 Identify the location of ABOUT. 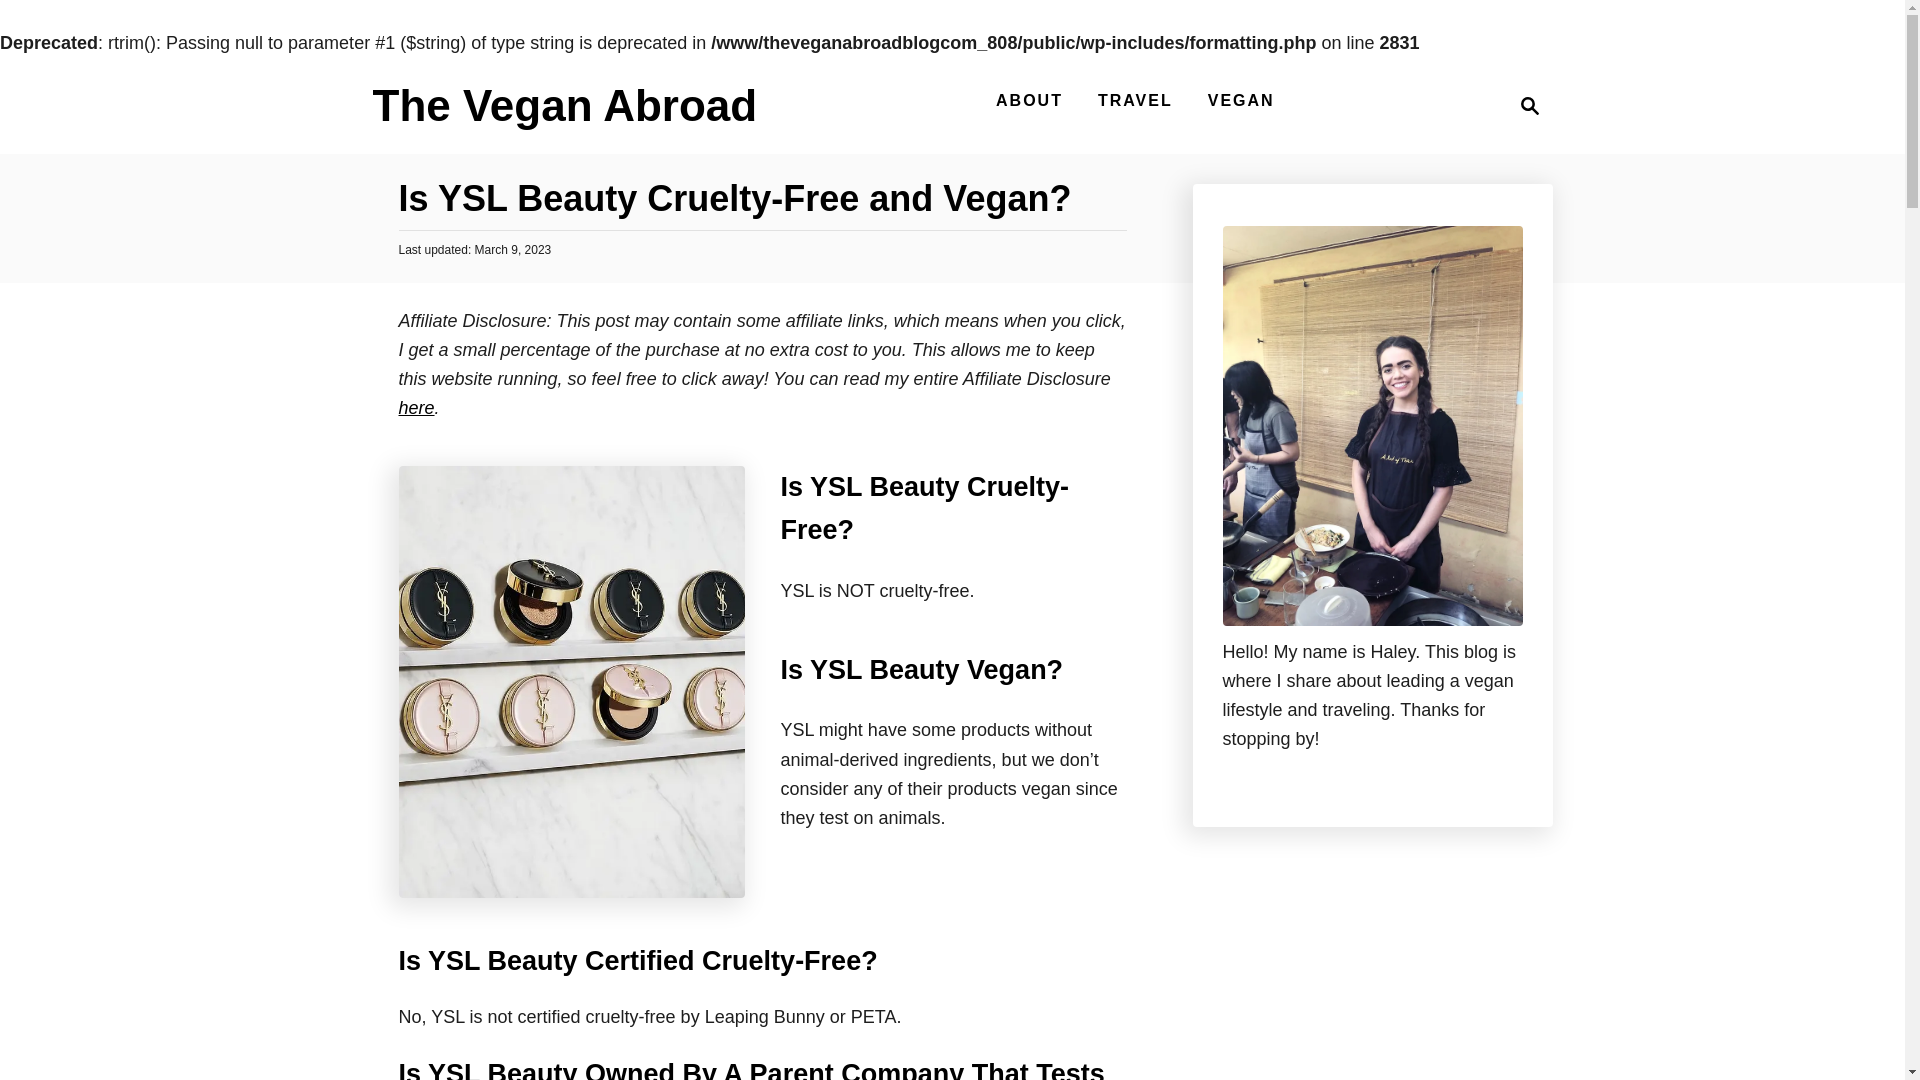
(1135, 100).